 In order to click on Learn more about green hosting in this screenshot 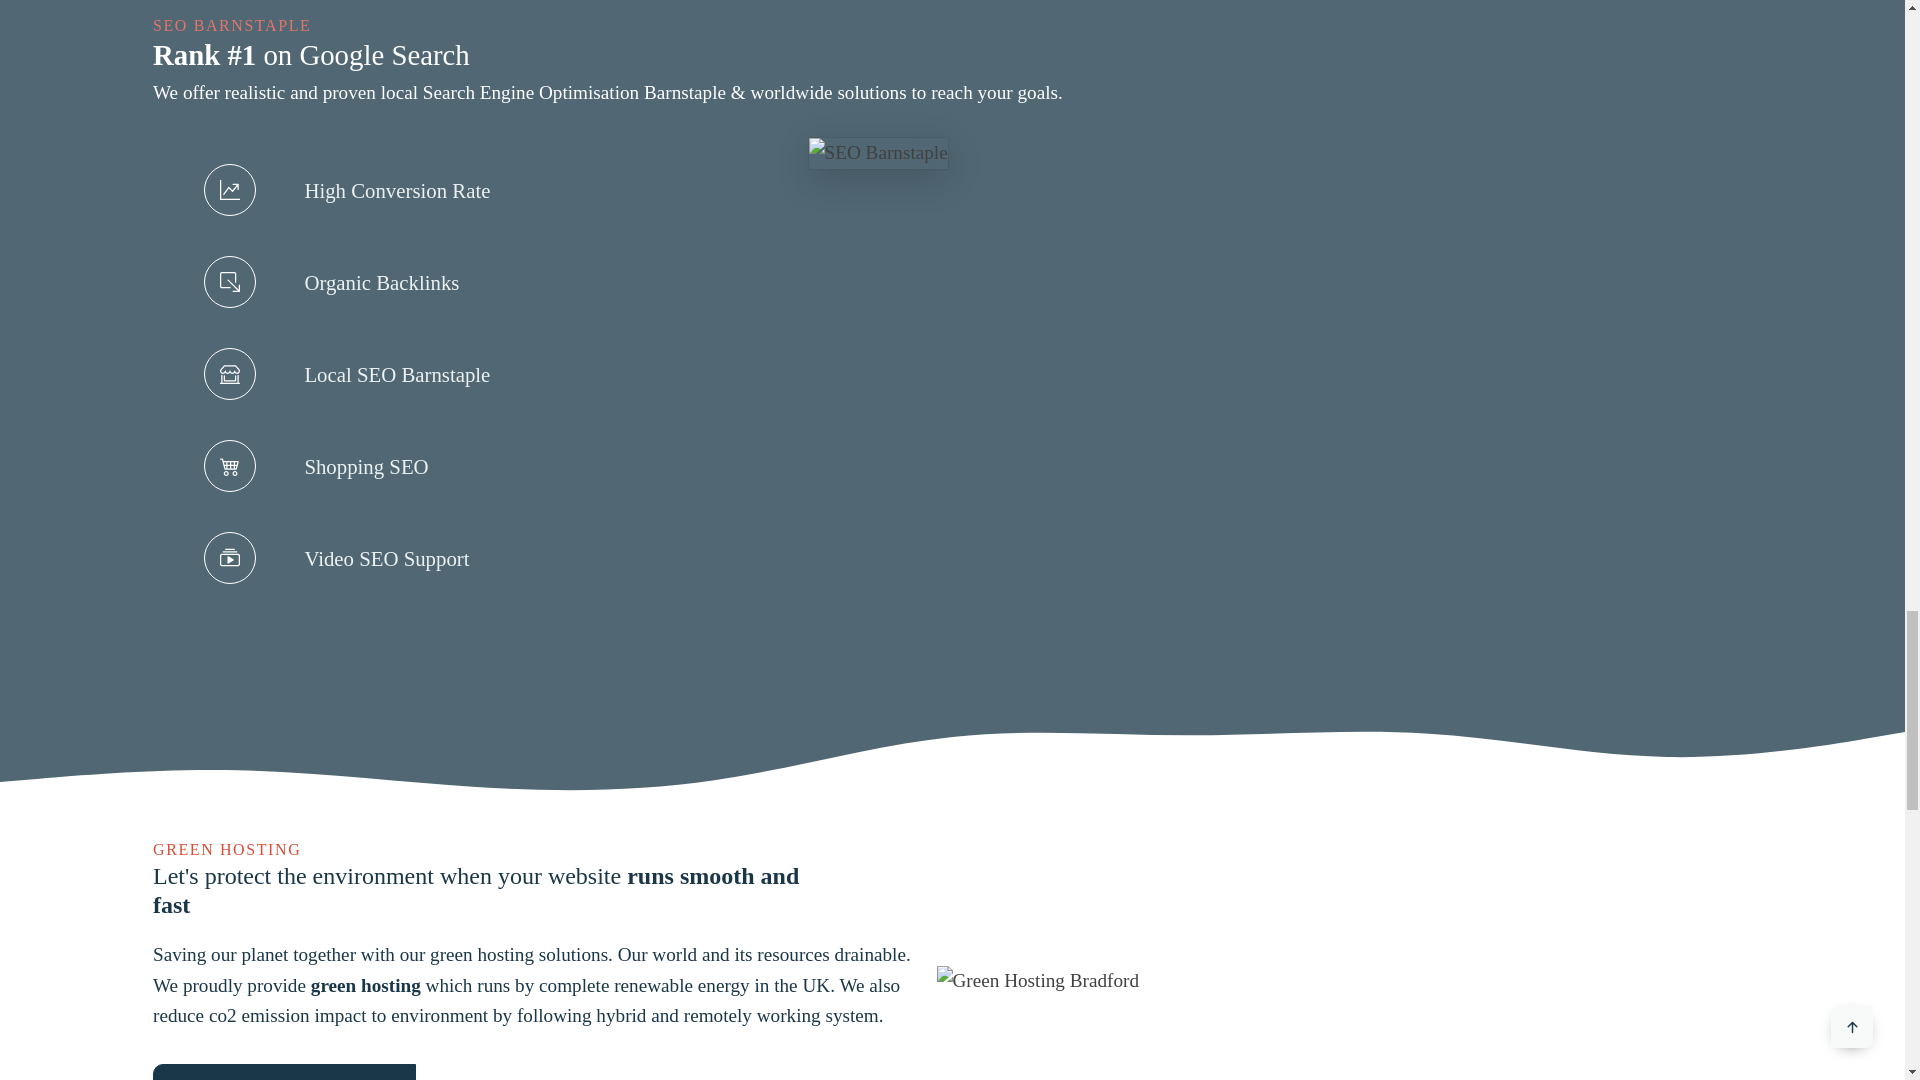, I will do `click(284, 1072)`.